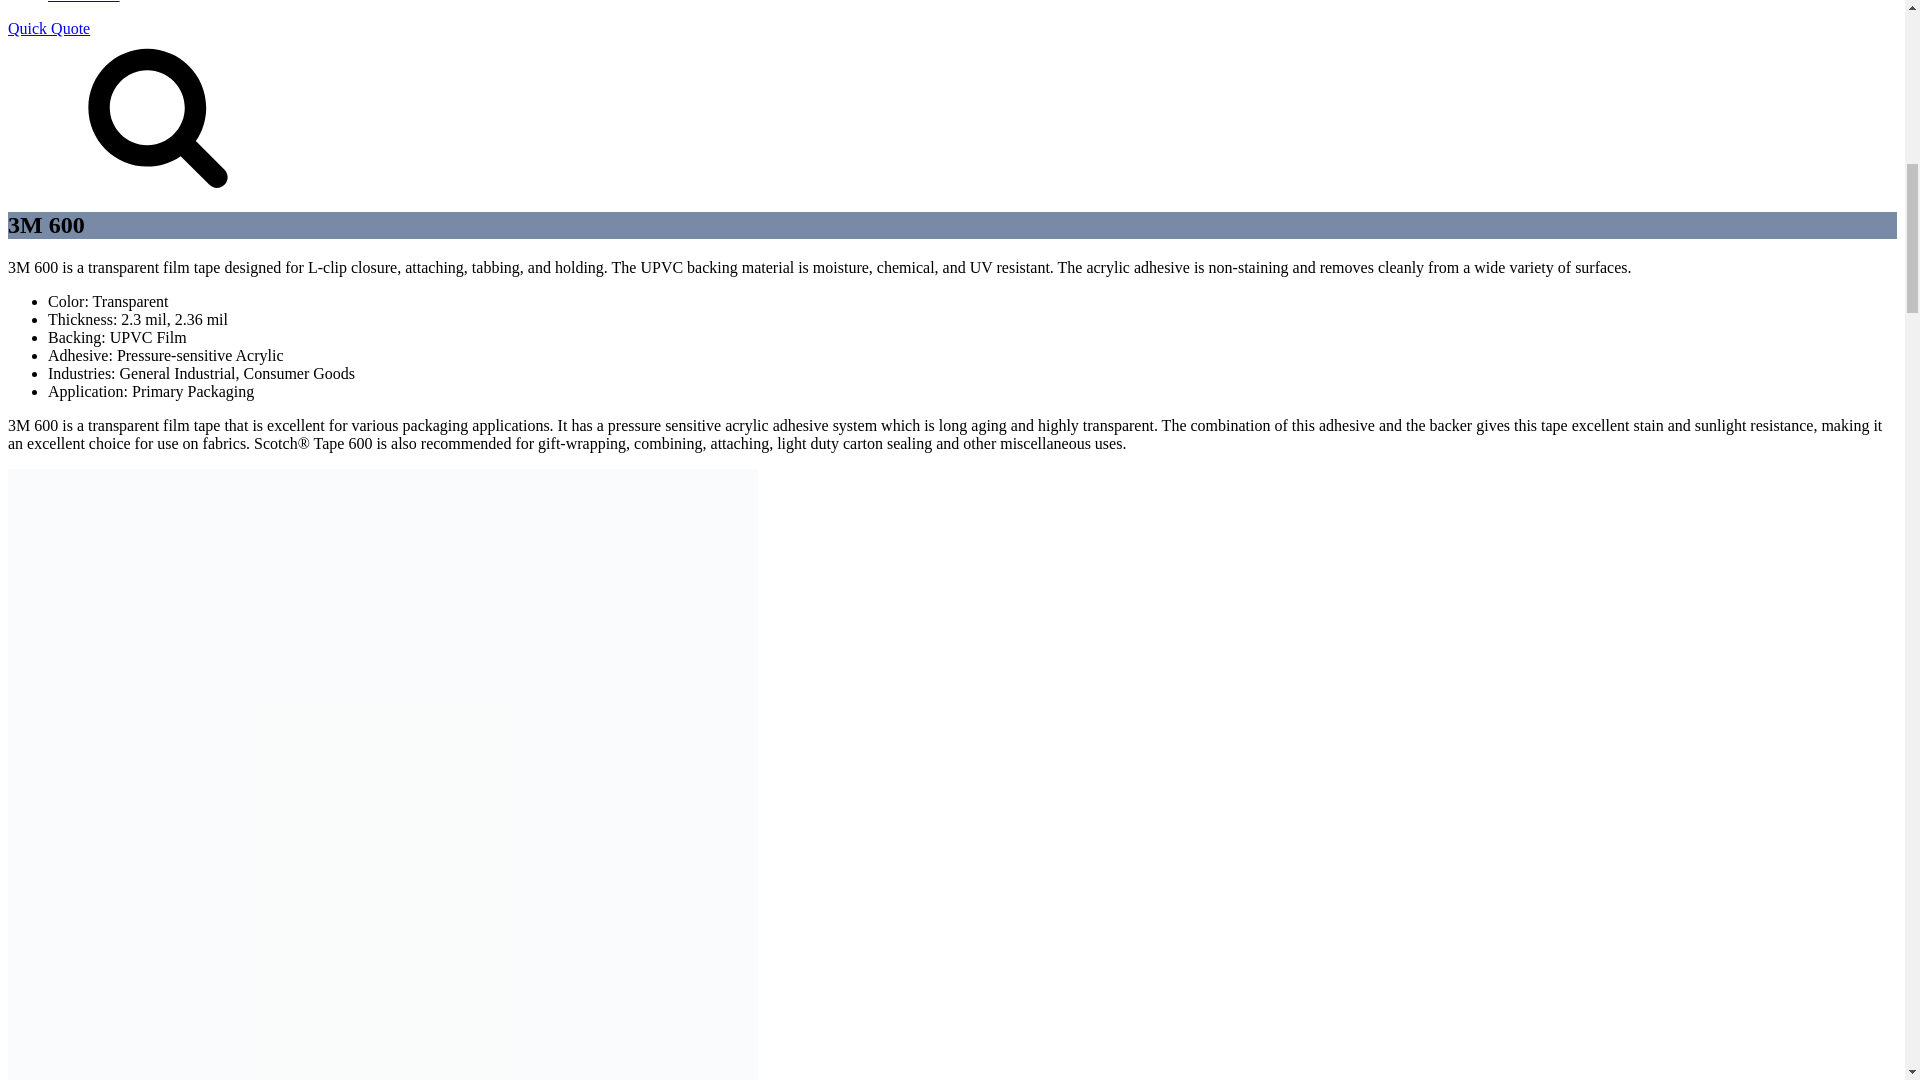  I want to click on Contact Us, so click(84, 2).